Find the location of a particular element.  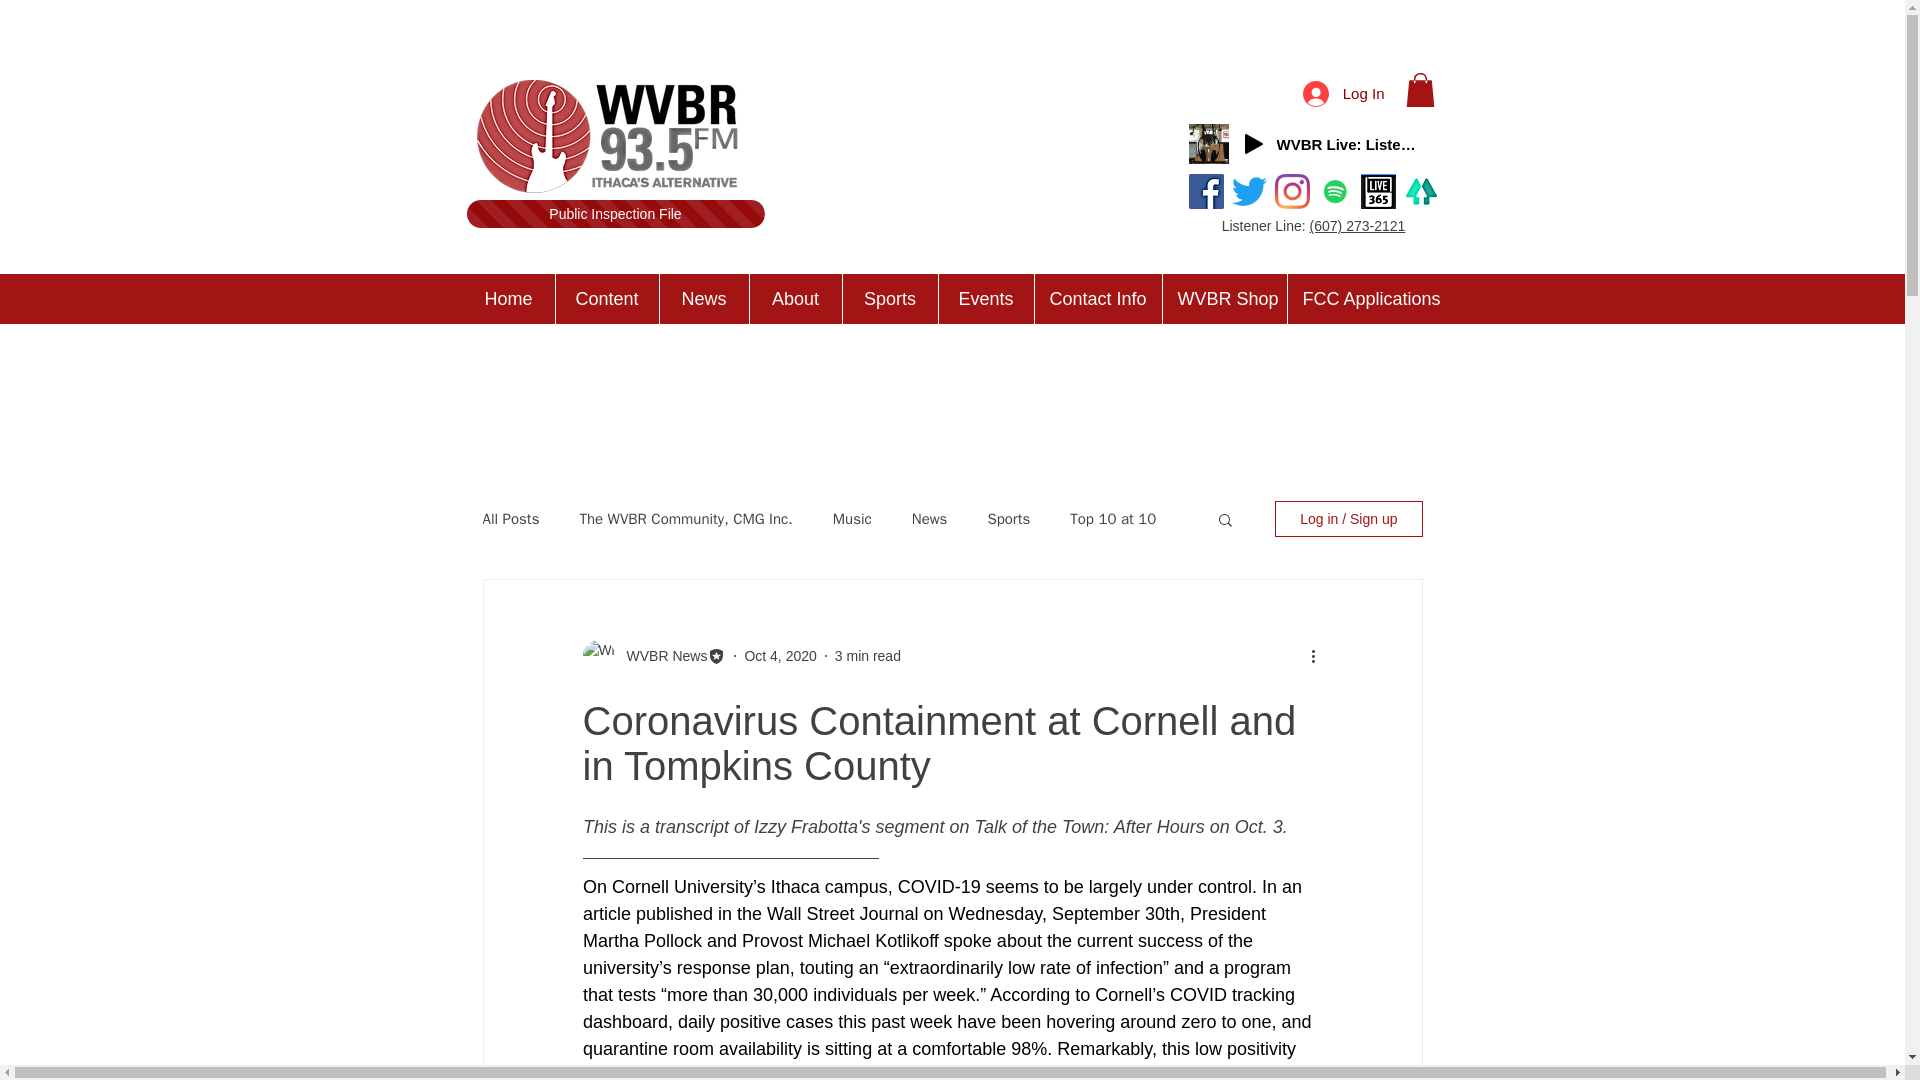

WVBR News is located at coordinates (660, 656).